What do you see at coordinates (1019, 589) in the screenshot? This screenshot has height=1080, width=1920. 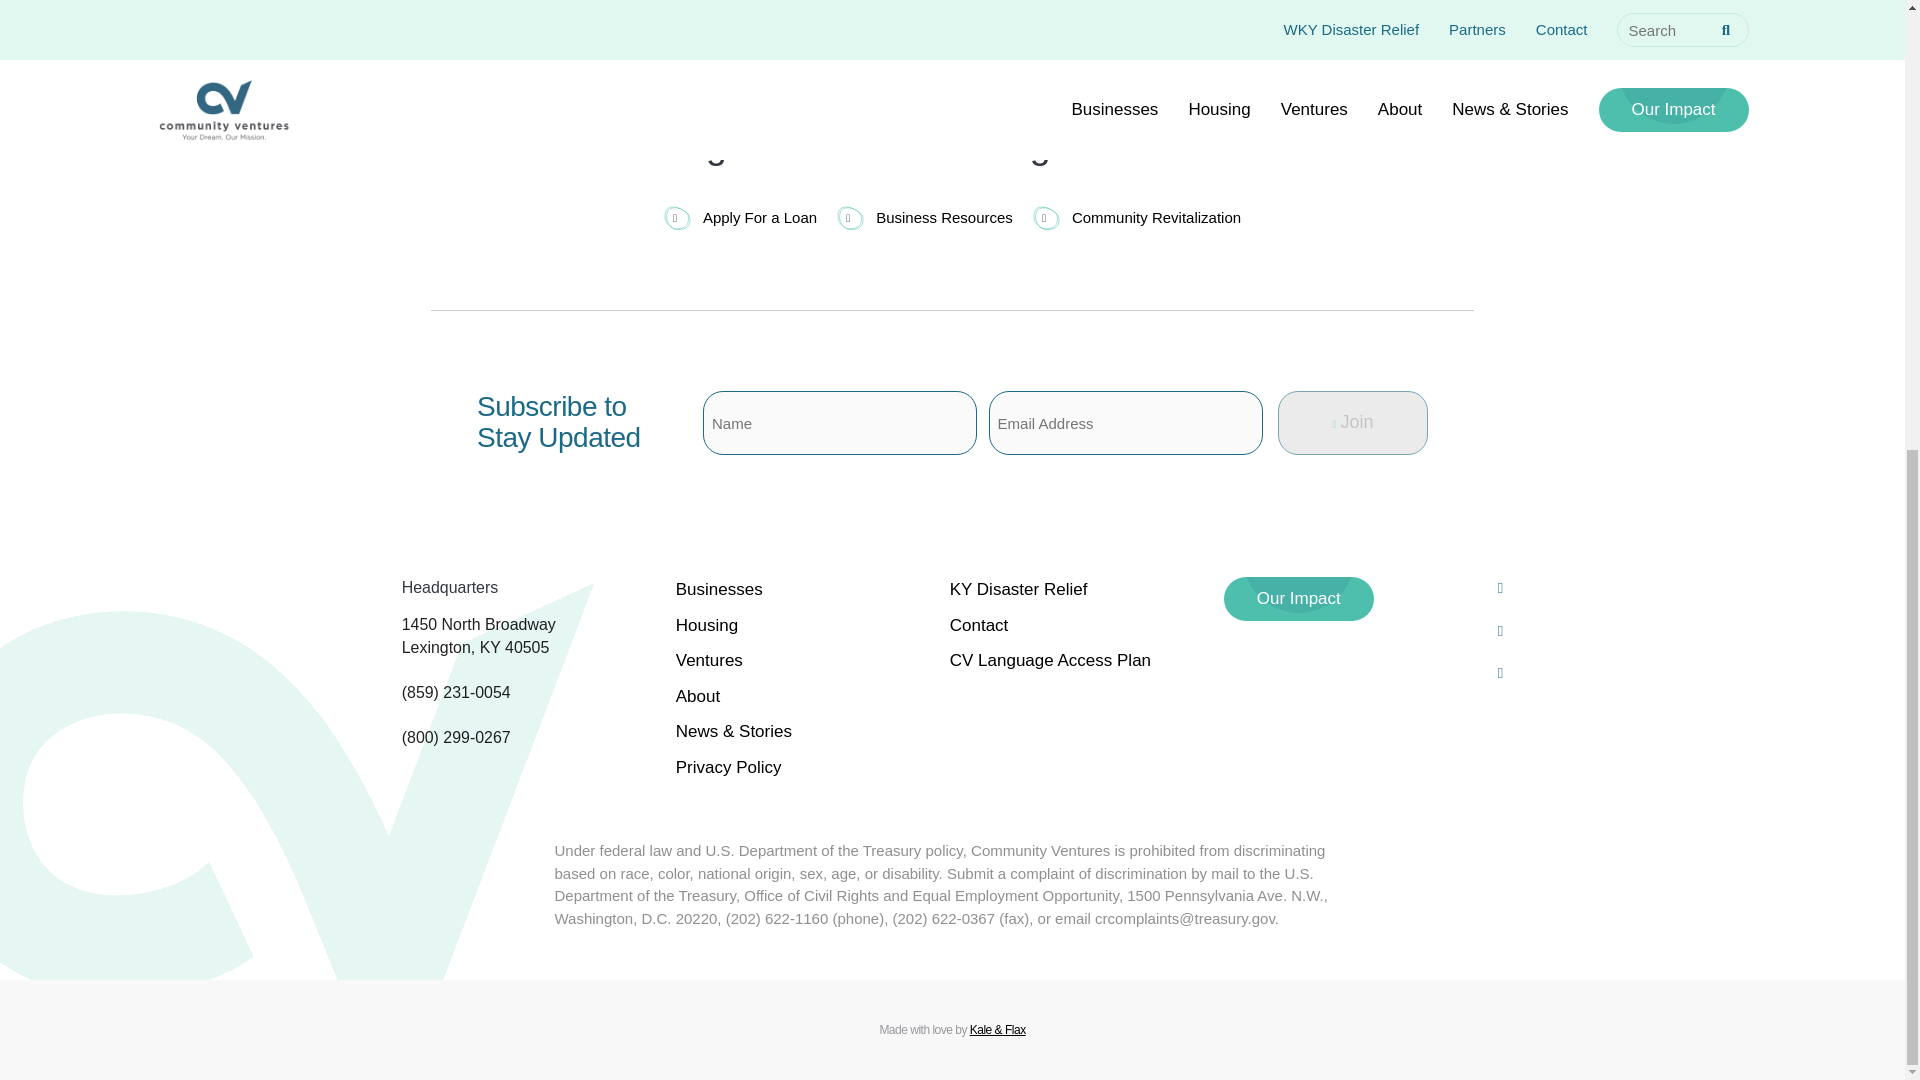 I see `KY Disaster Relief` at bounding box center [1019, 589].